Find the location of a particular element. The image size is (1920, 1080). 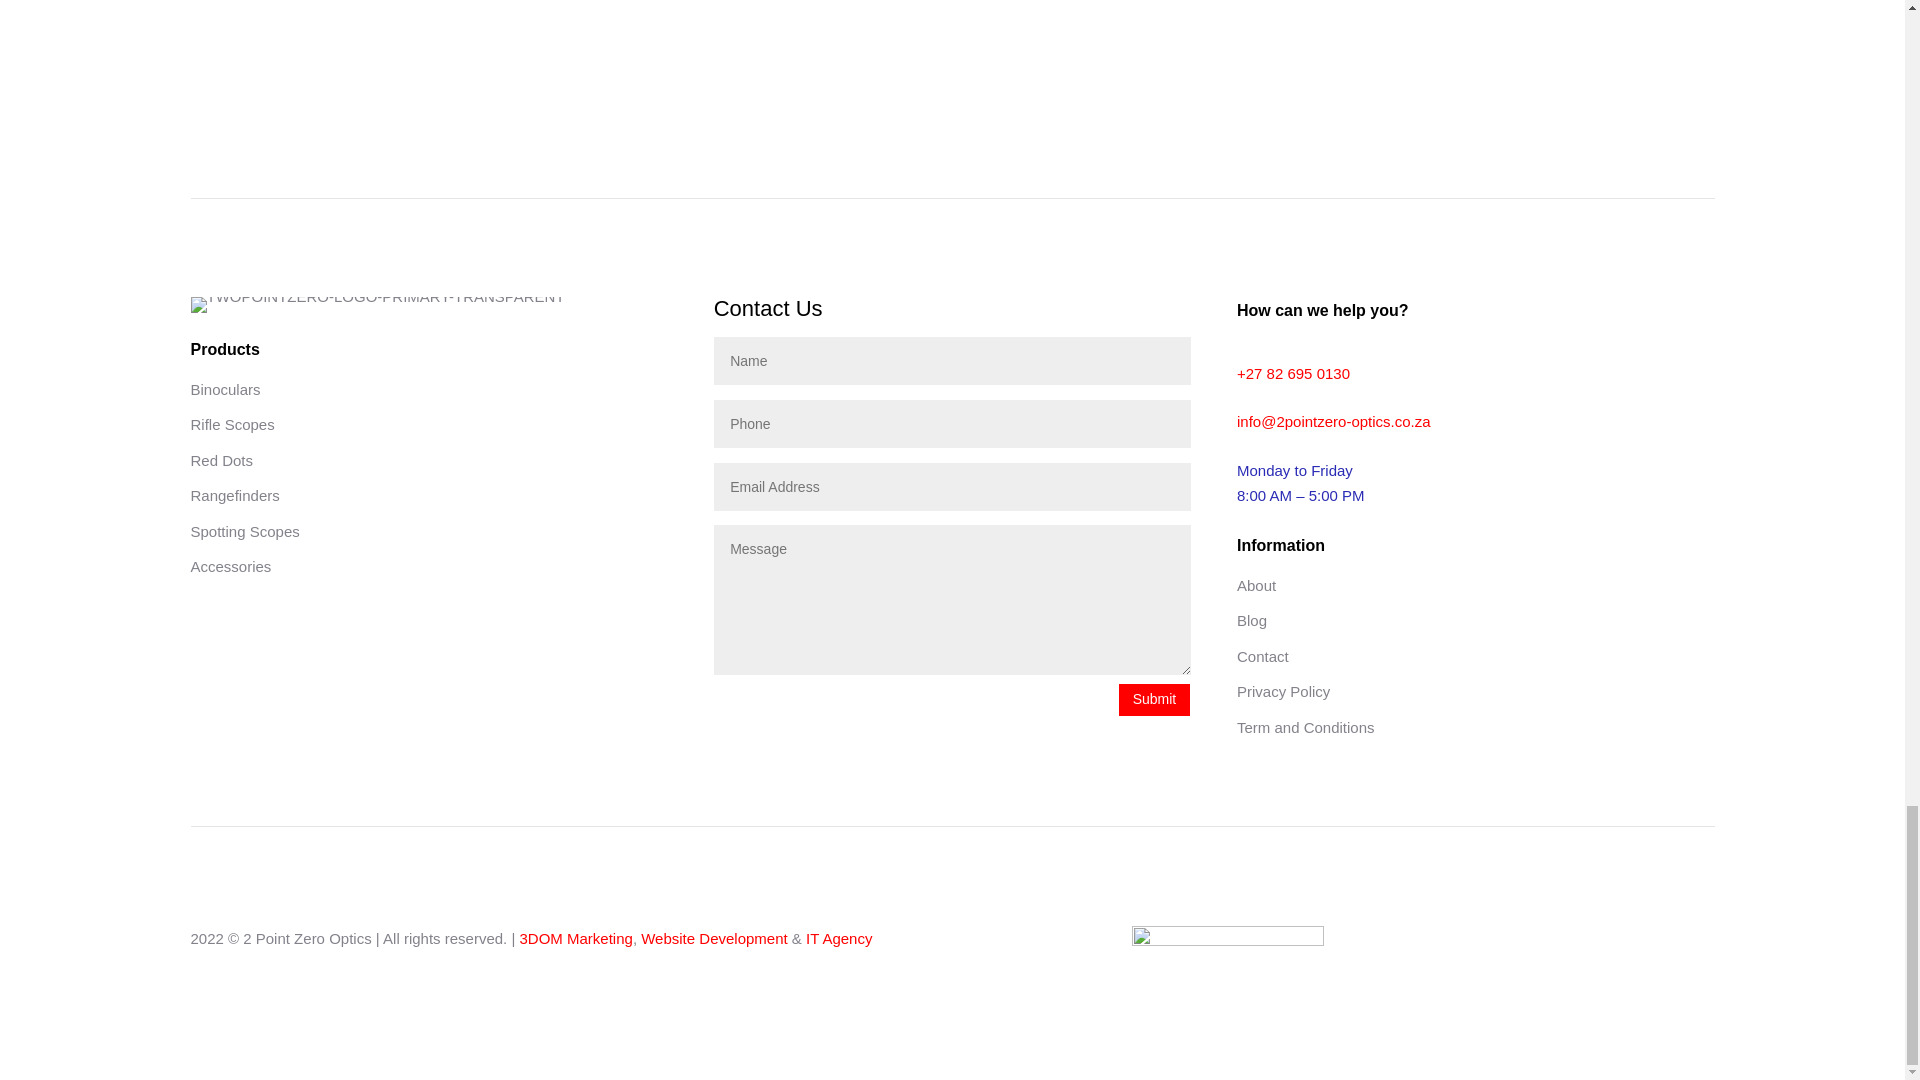

shape-payment is located at coordinates (1228, 936).